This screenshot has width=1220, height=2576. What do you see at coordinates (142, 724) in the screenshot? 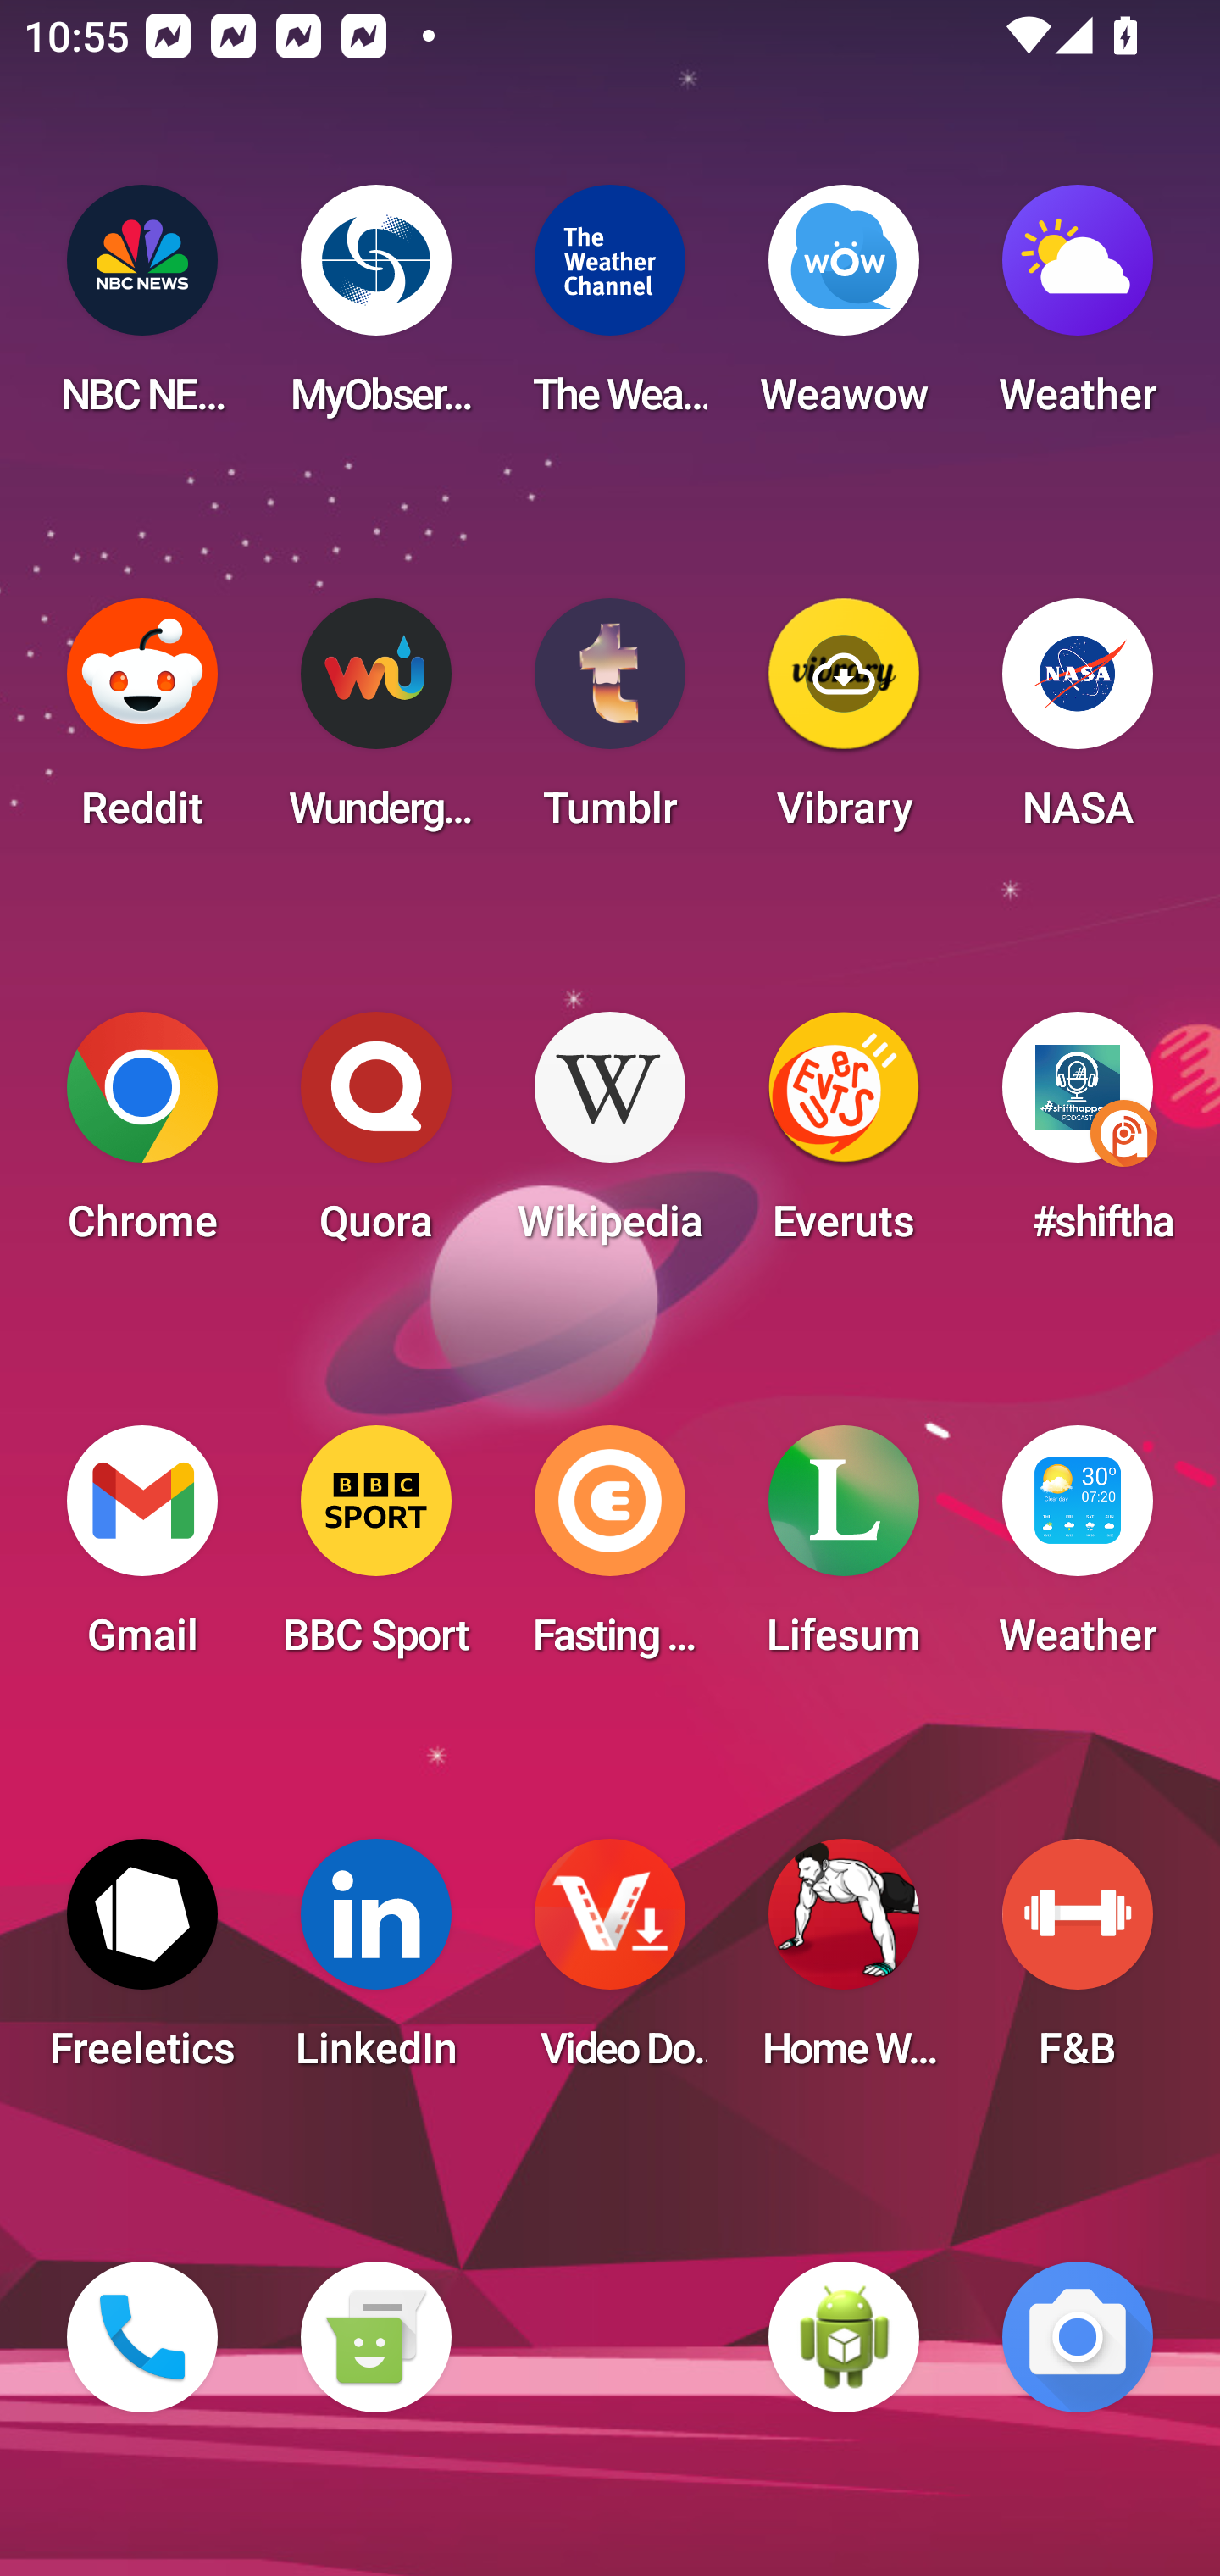
I see `Reddit` at bounding box center [142, 724].